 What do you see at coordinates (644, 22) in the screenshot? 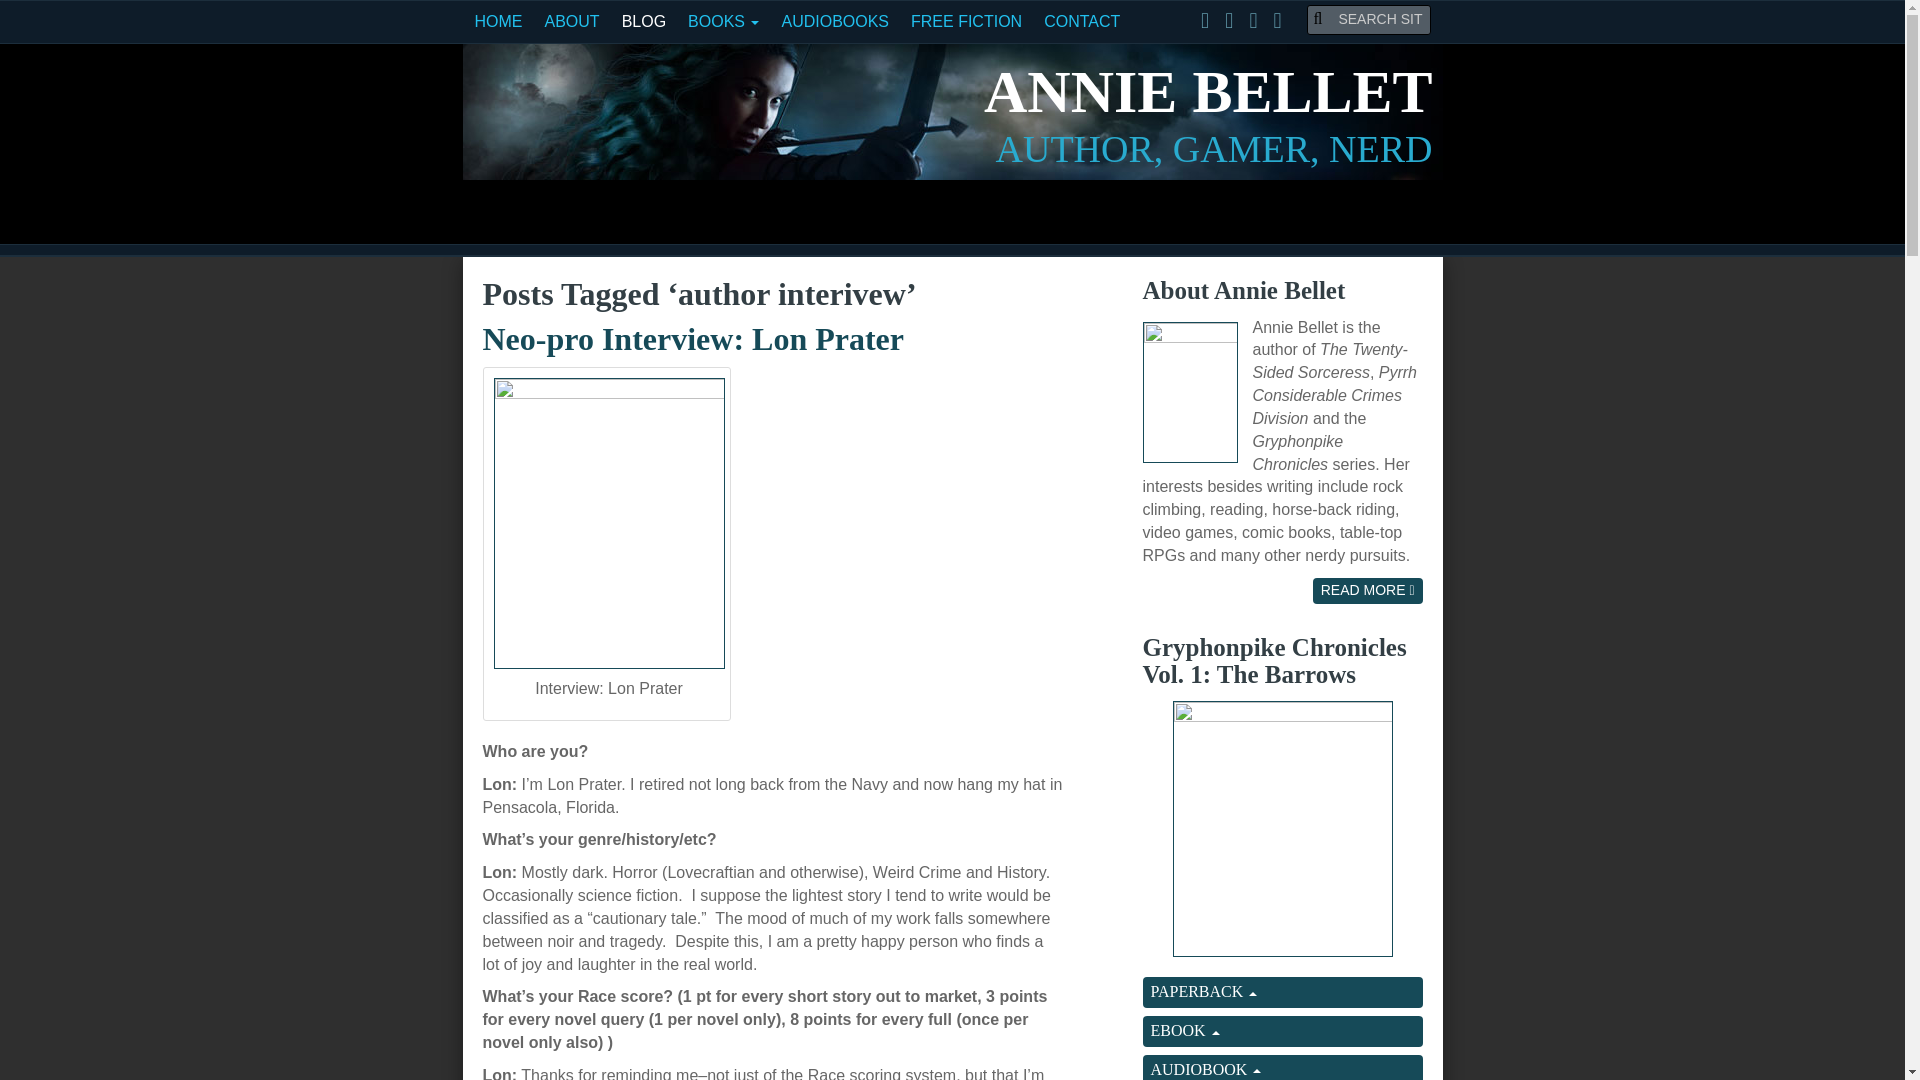
I see `BLOG` at bounding box center [644, 22].